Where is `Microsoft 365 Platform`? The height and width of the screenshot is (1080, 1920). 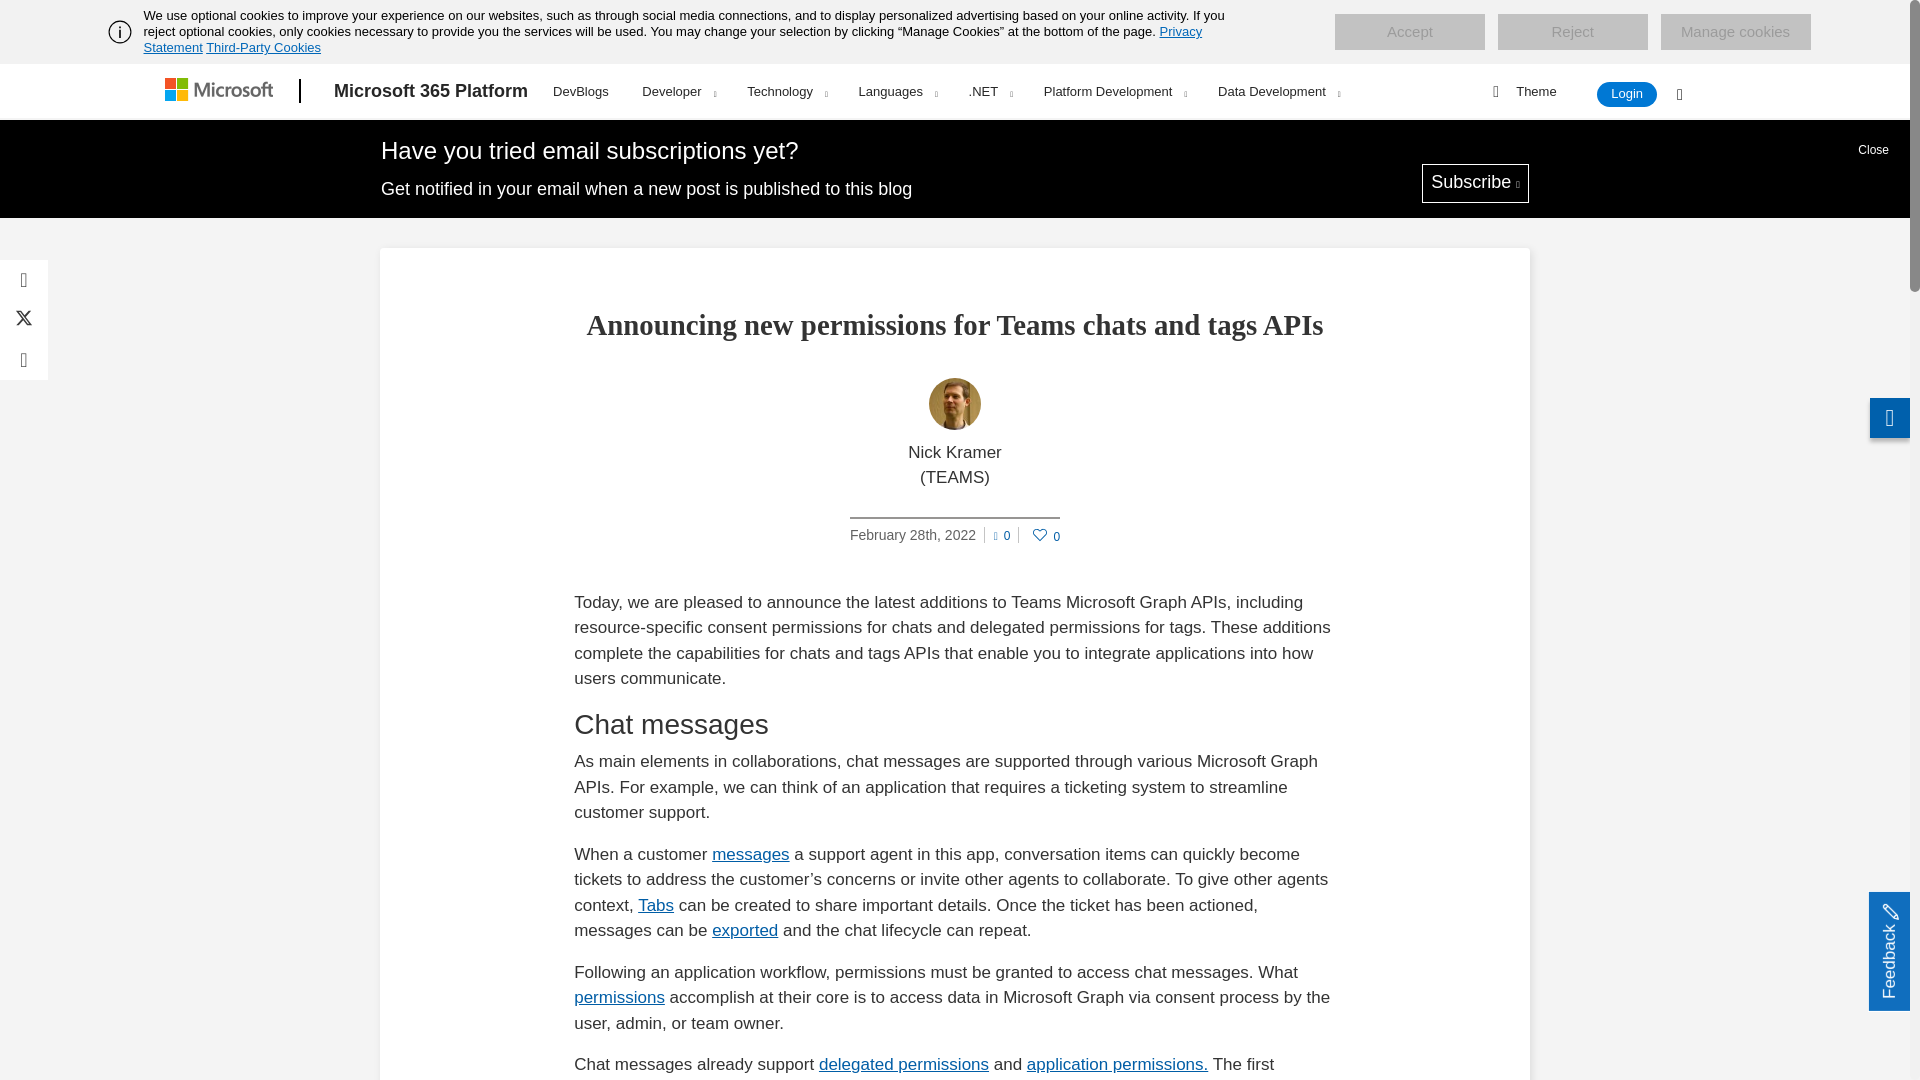 Microsoft 365 Platform is located at coordinates (430, 91).